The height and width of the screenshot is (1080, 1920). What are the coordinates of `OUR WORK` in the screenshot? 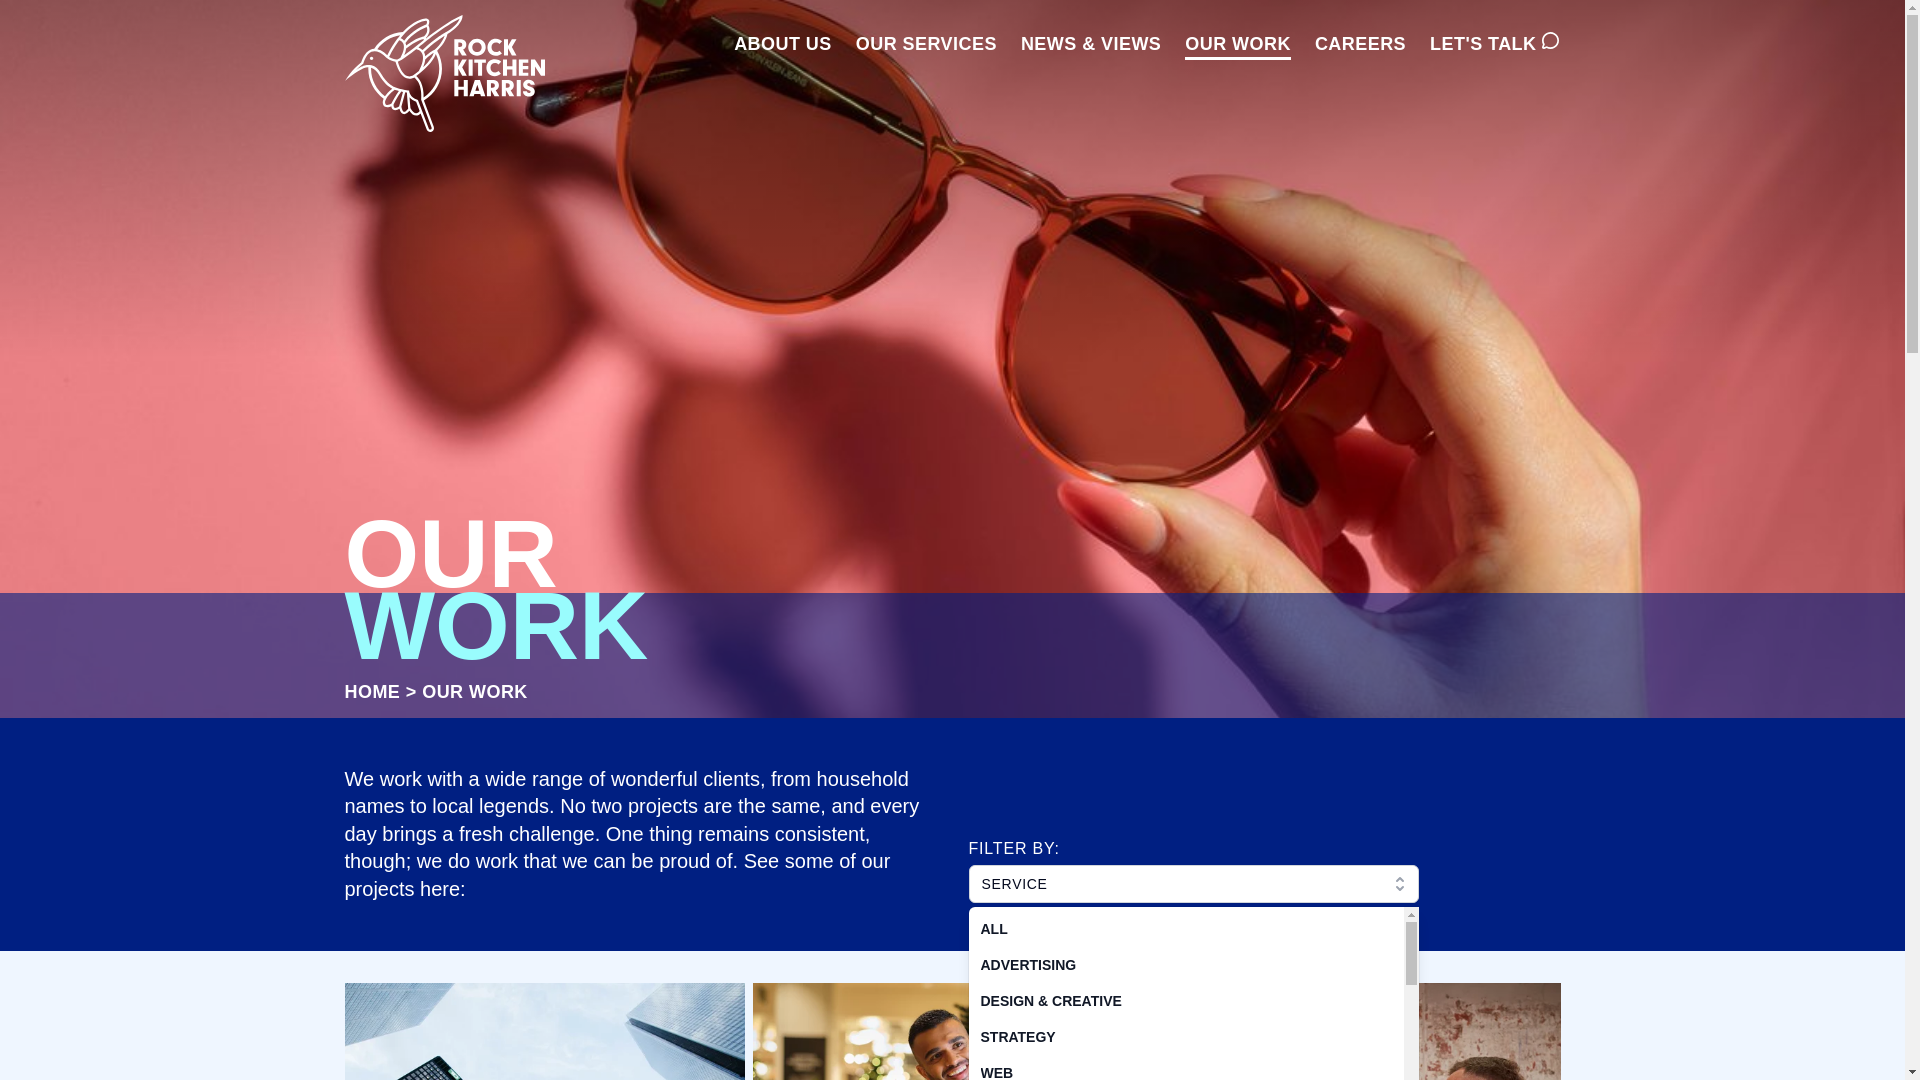 It's located at (1237, 47).